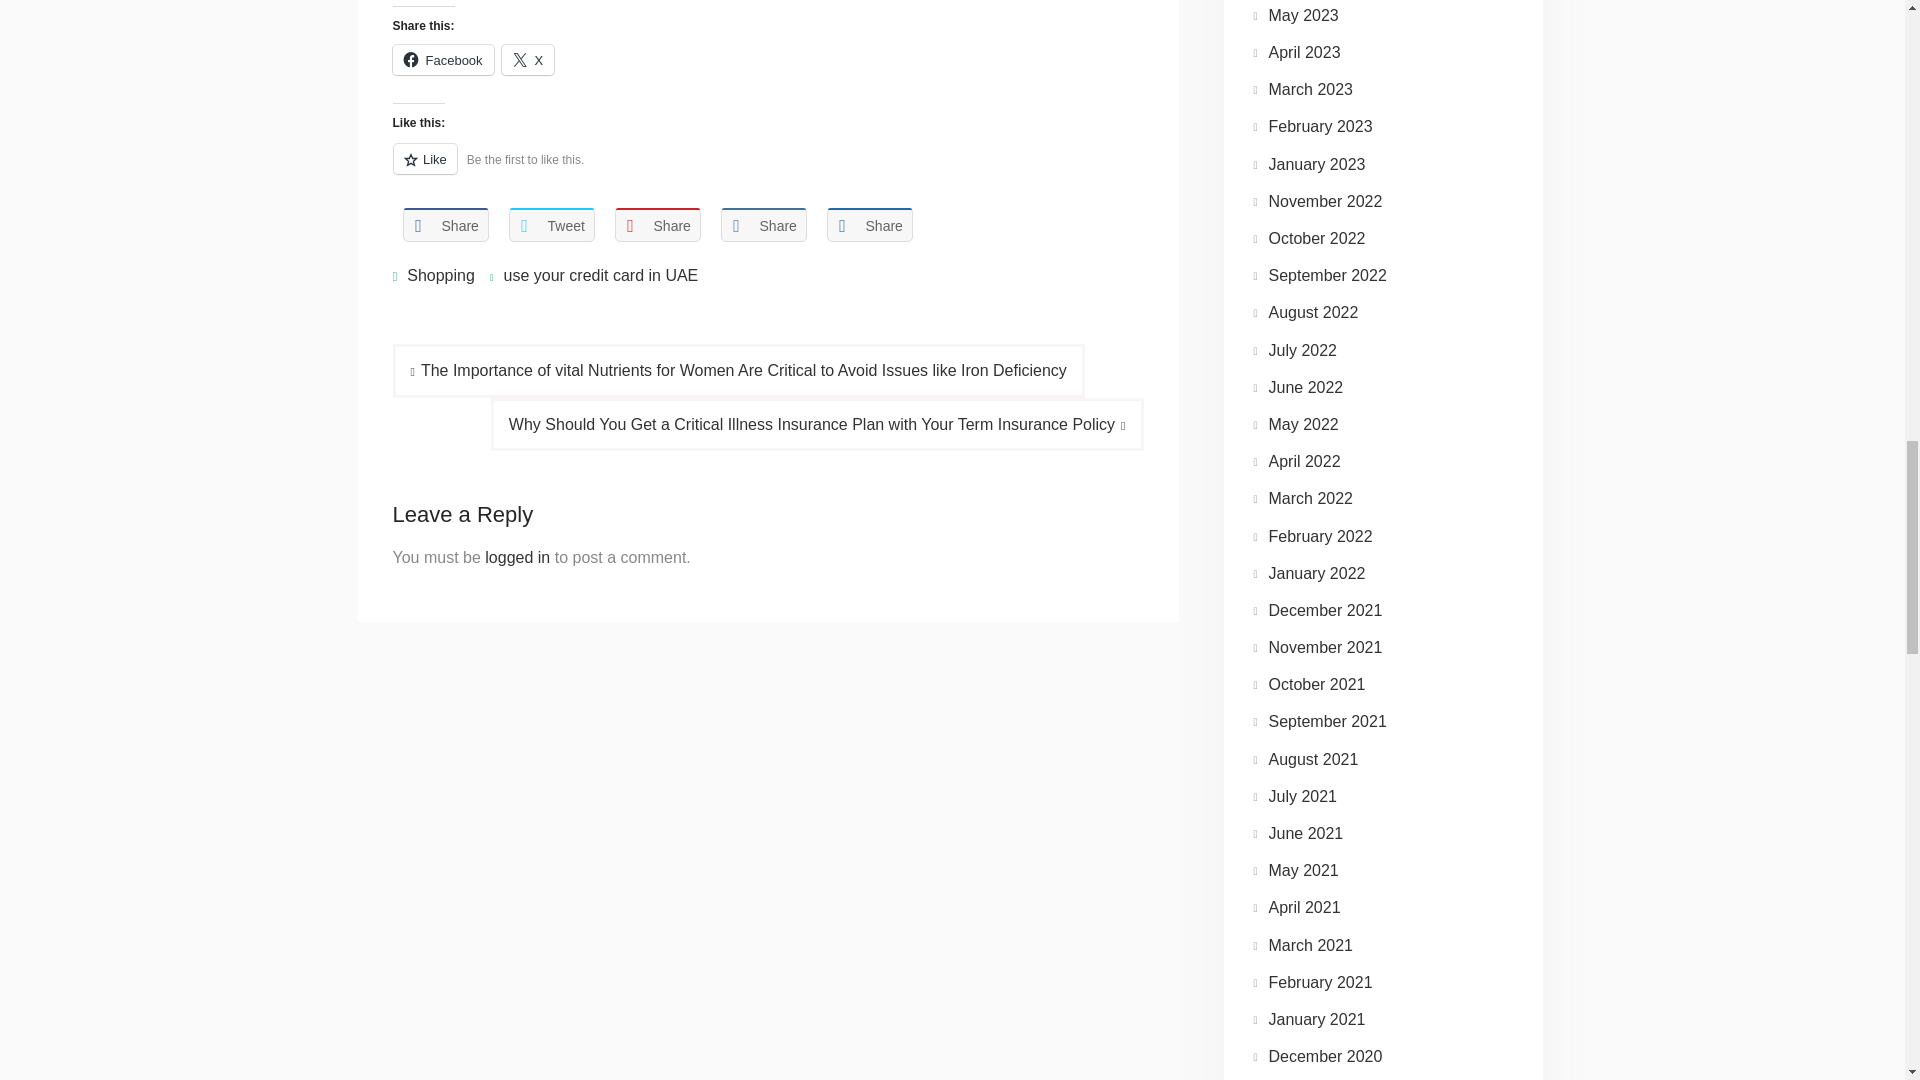  What do you see at coordinates (528, 60) in the screenshot?
I see `Click to share on X` at bounding box center [528, 60].